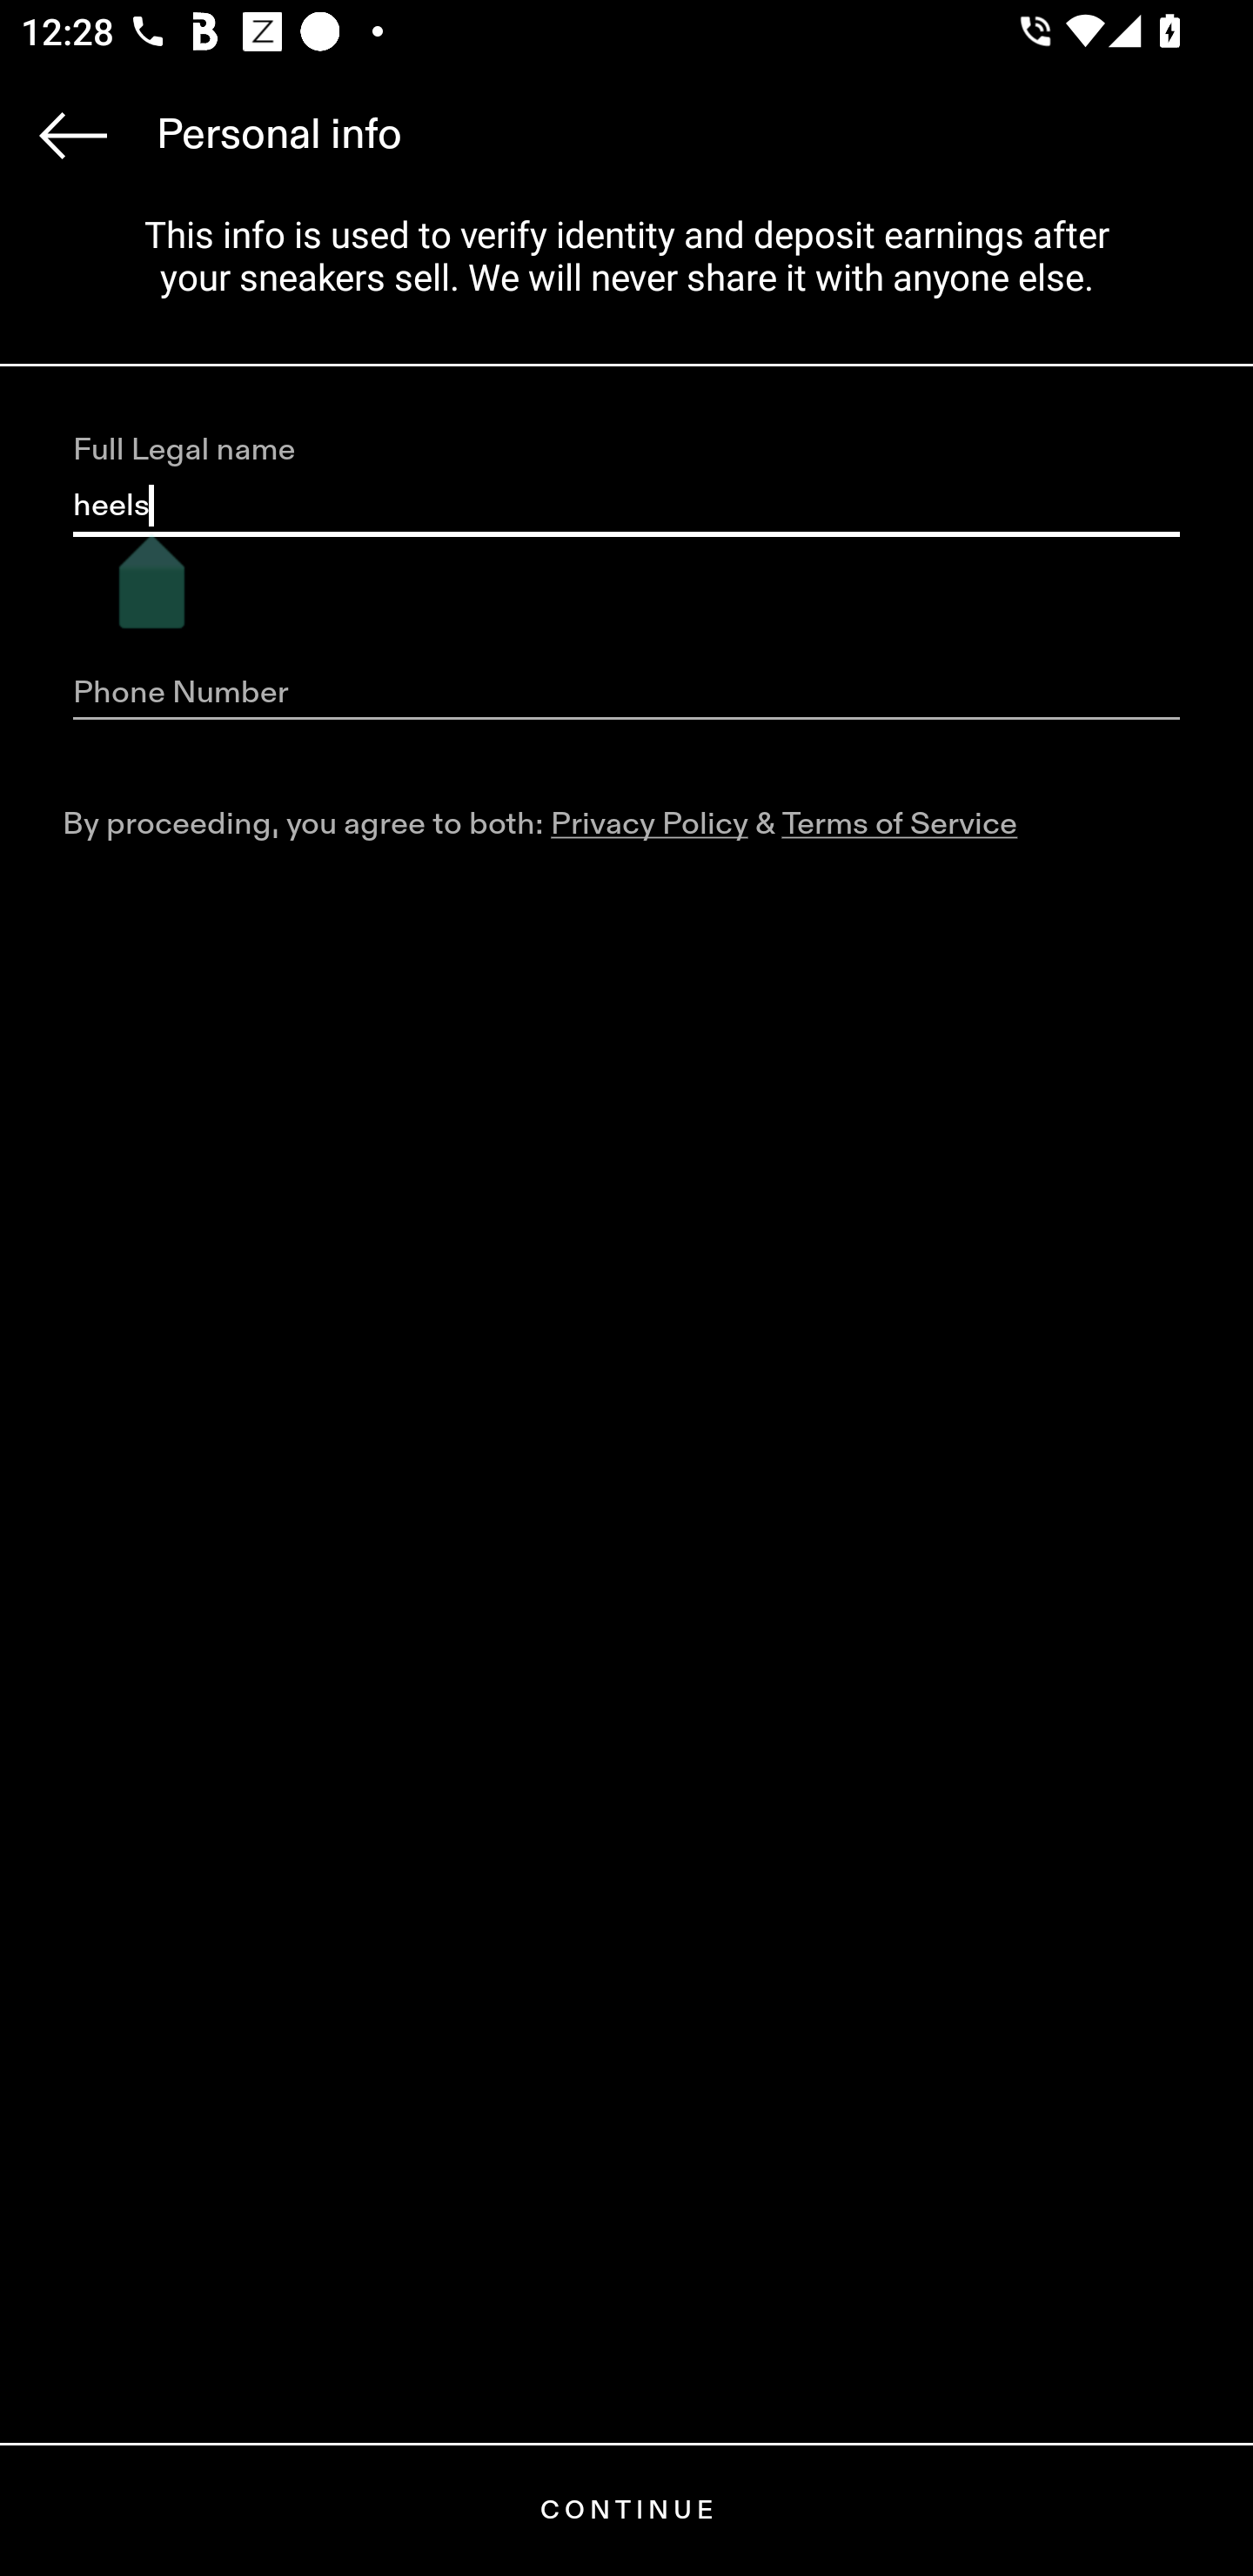  Describe the element at coordinates (626, 694) in the screenshot. I see `Phone Number` at that location.